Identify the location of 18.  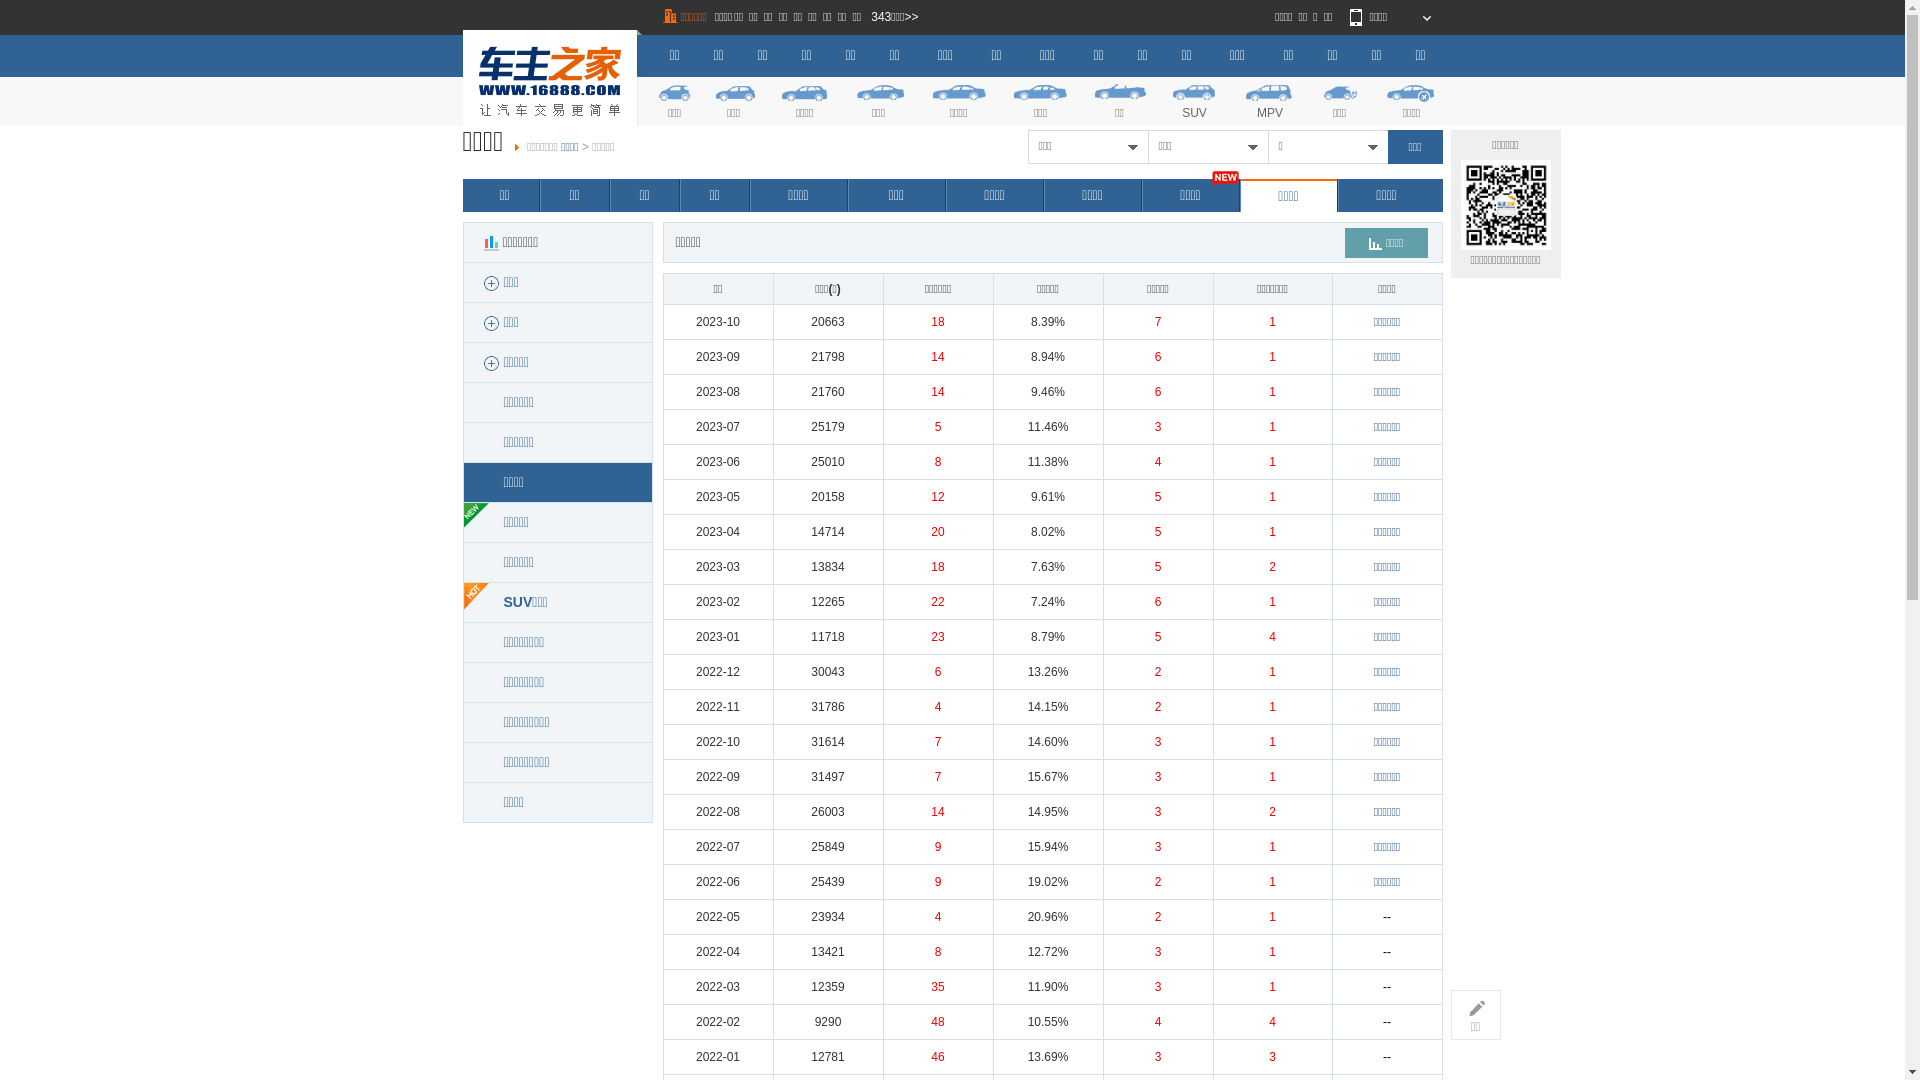
(938, 567).